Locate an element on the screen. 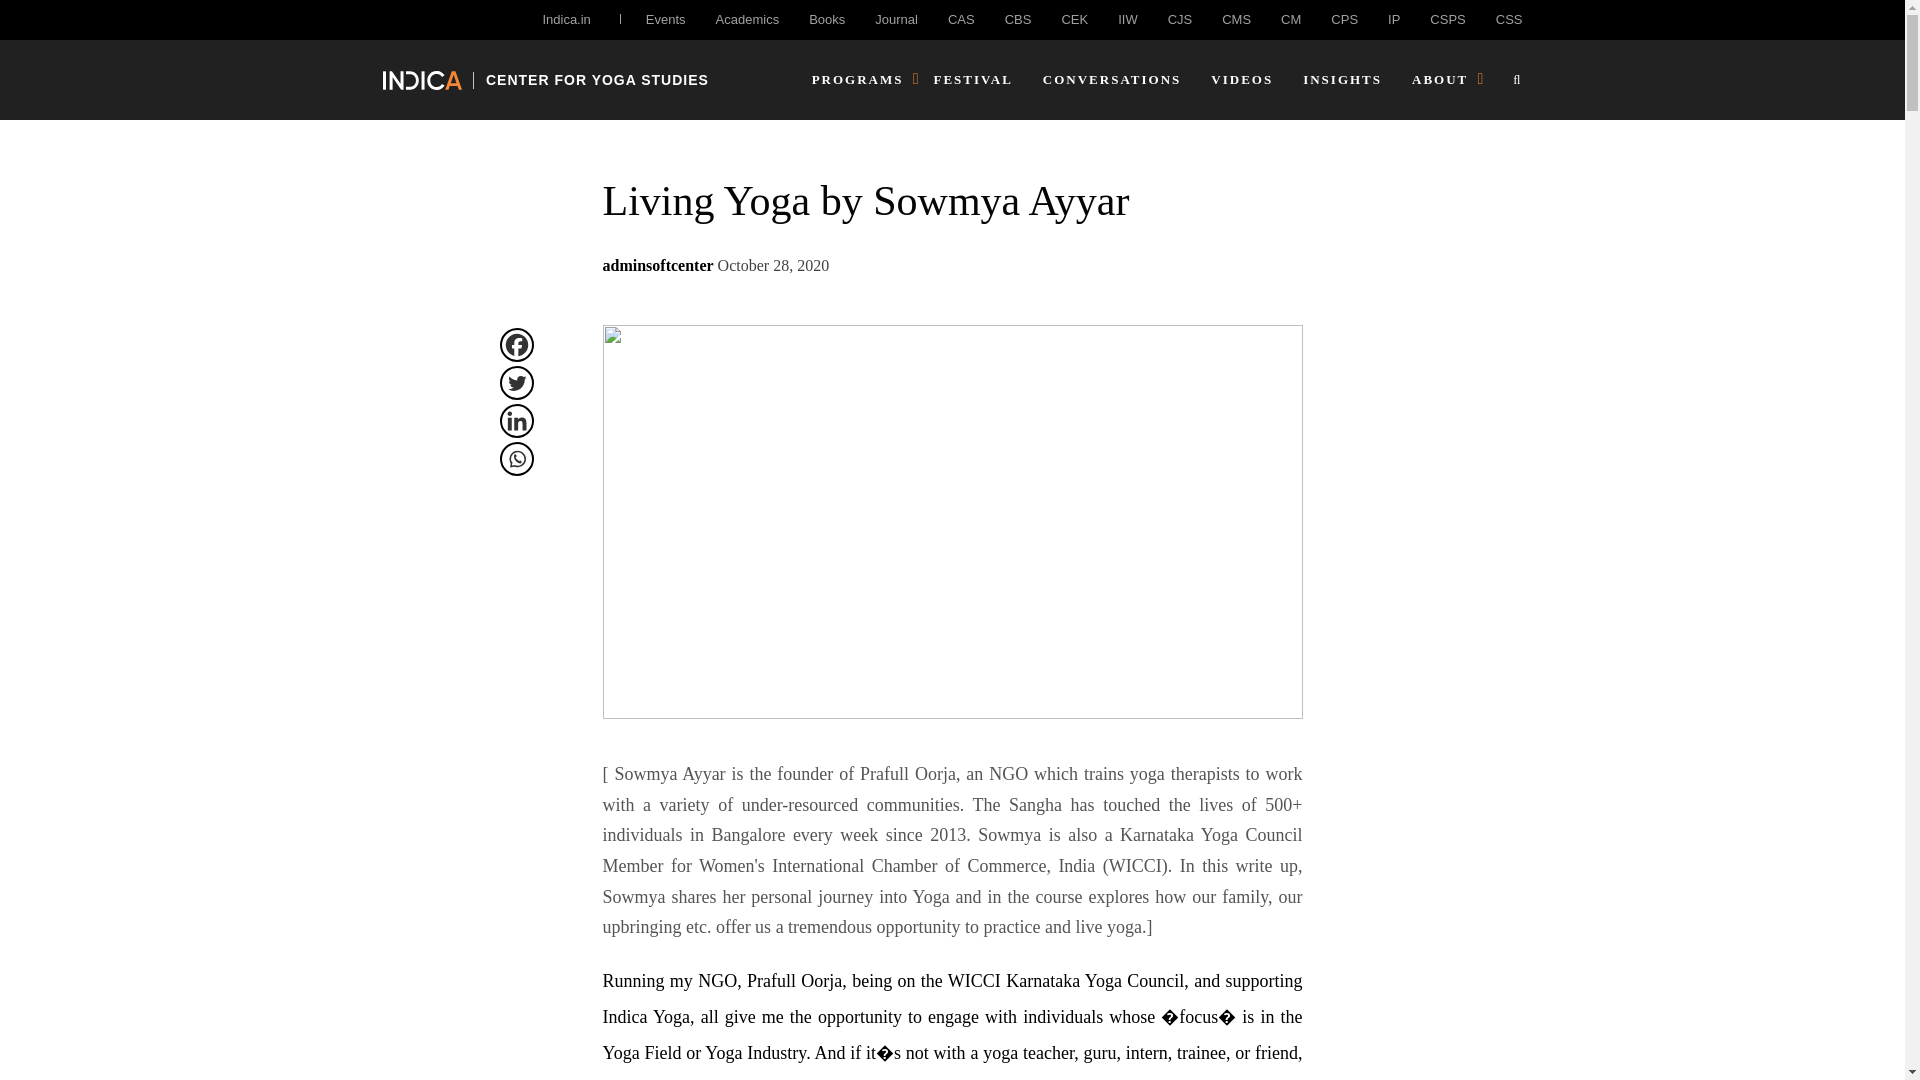  CM is located at coordinates (1290, 19).